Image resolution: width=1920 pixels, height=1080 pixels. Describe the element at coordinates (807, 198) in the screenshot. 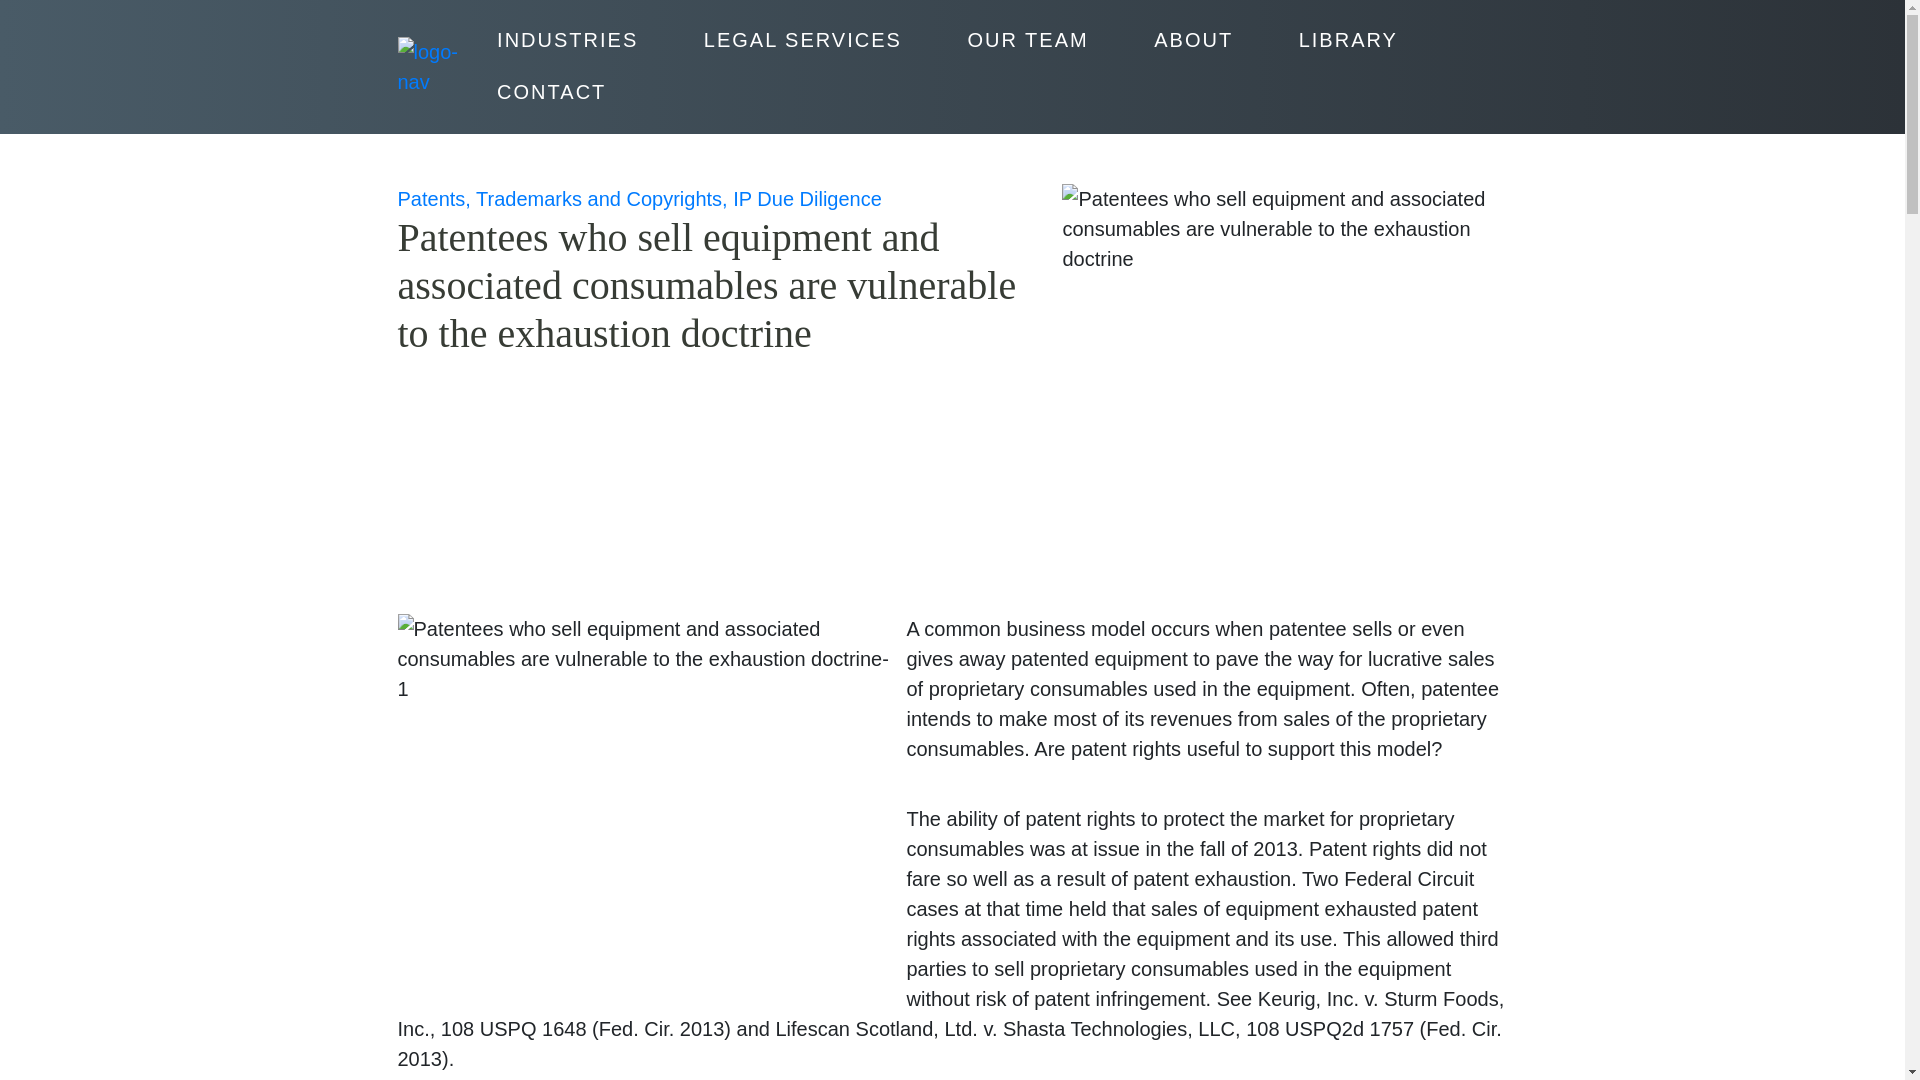

I see `IP Due Diligence` at that location.